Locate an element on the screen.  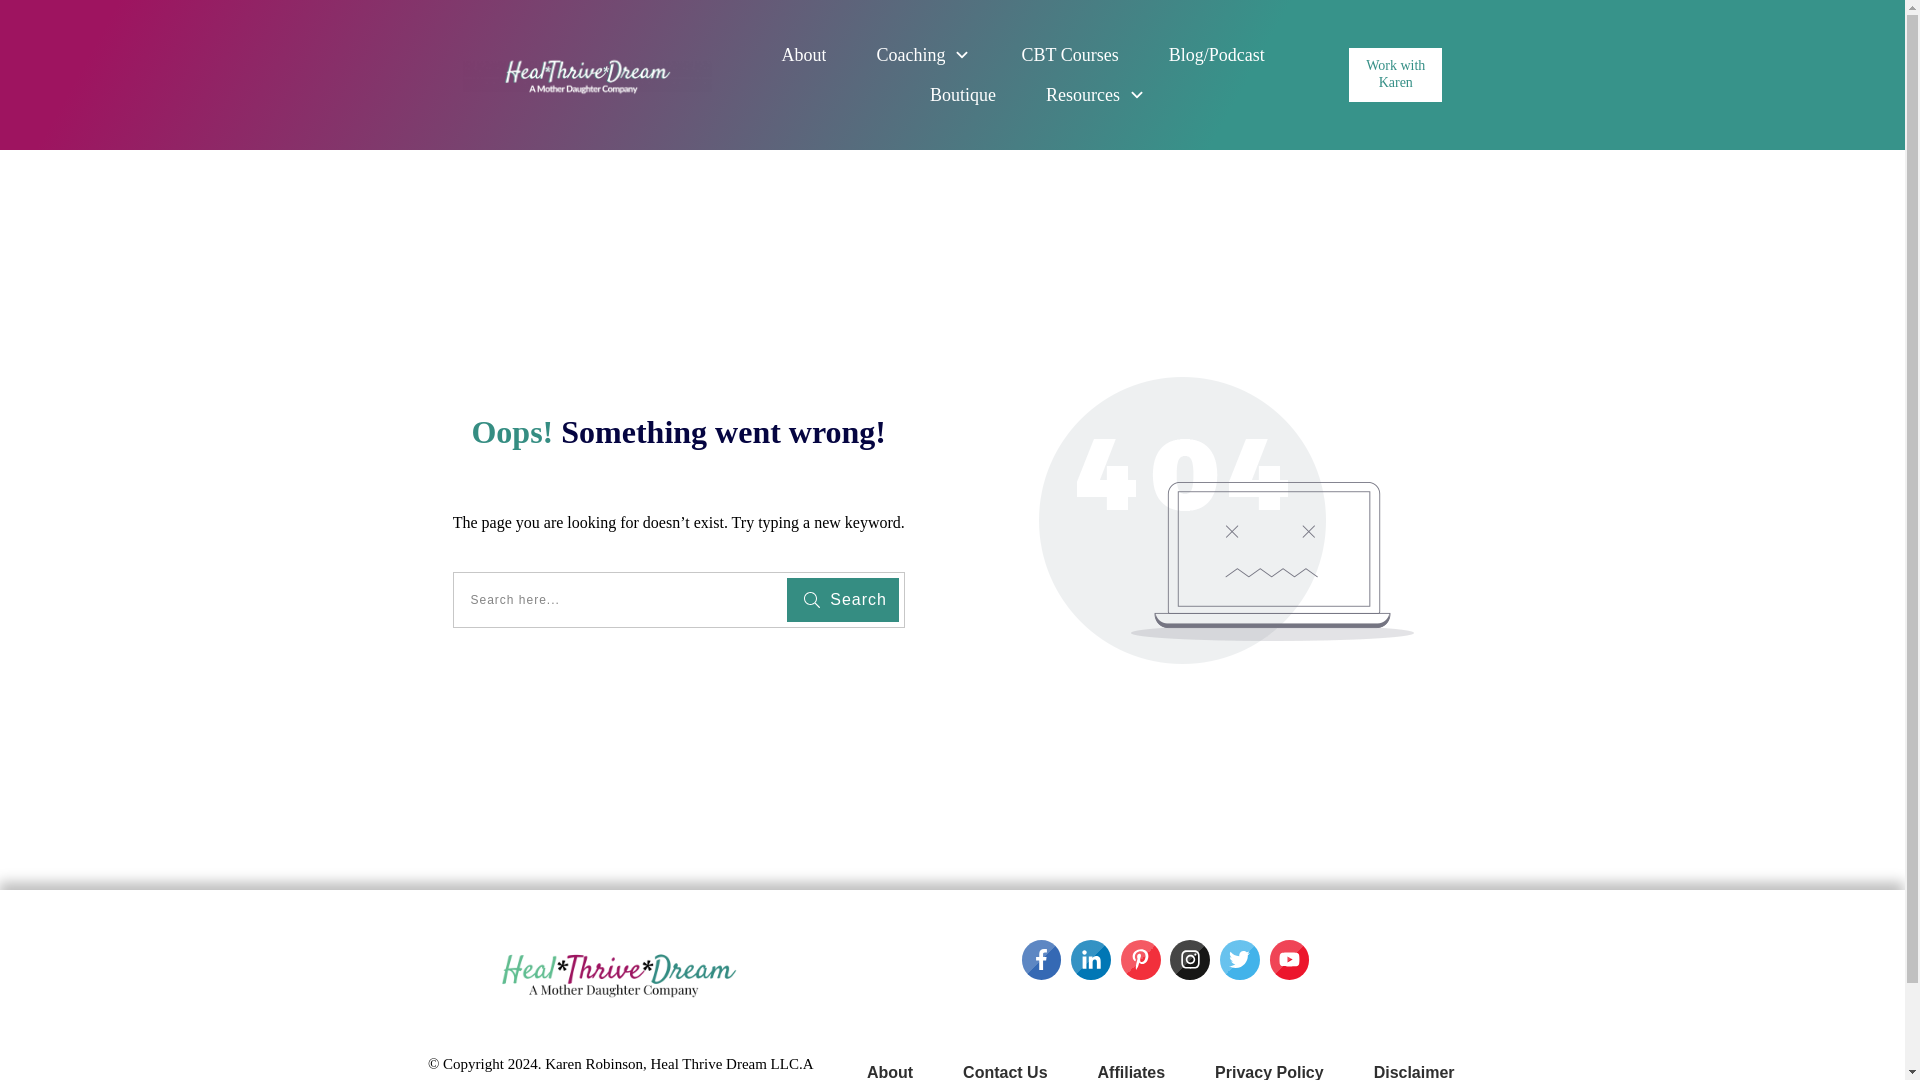
Contact Us is located at coordinates (1004, 1068).